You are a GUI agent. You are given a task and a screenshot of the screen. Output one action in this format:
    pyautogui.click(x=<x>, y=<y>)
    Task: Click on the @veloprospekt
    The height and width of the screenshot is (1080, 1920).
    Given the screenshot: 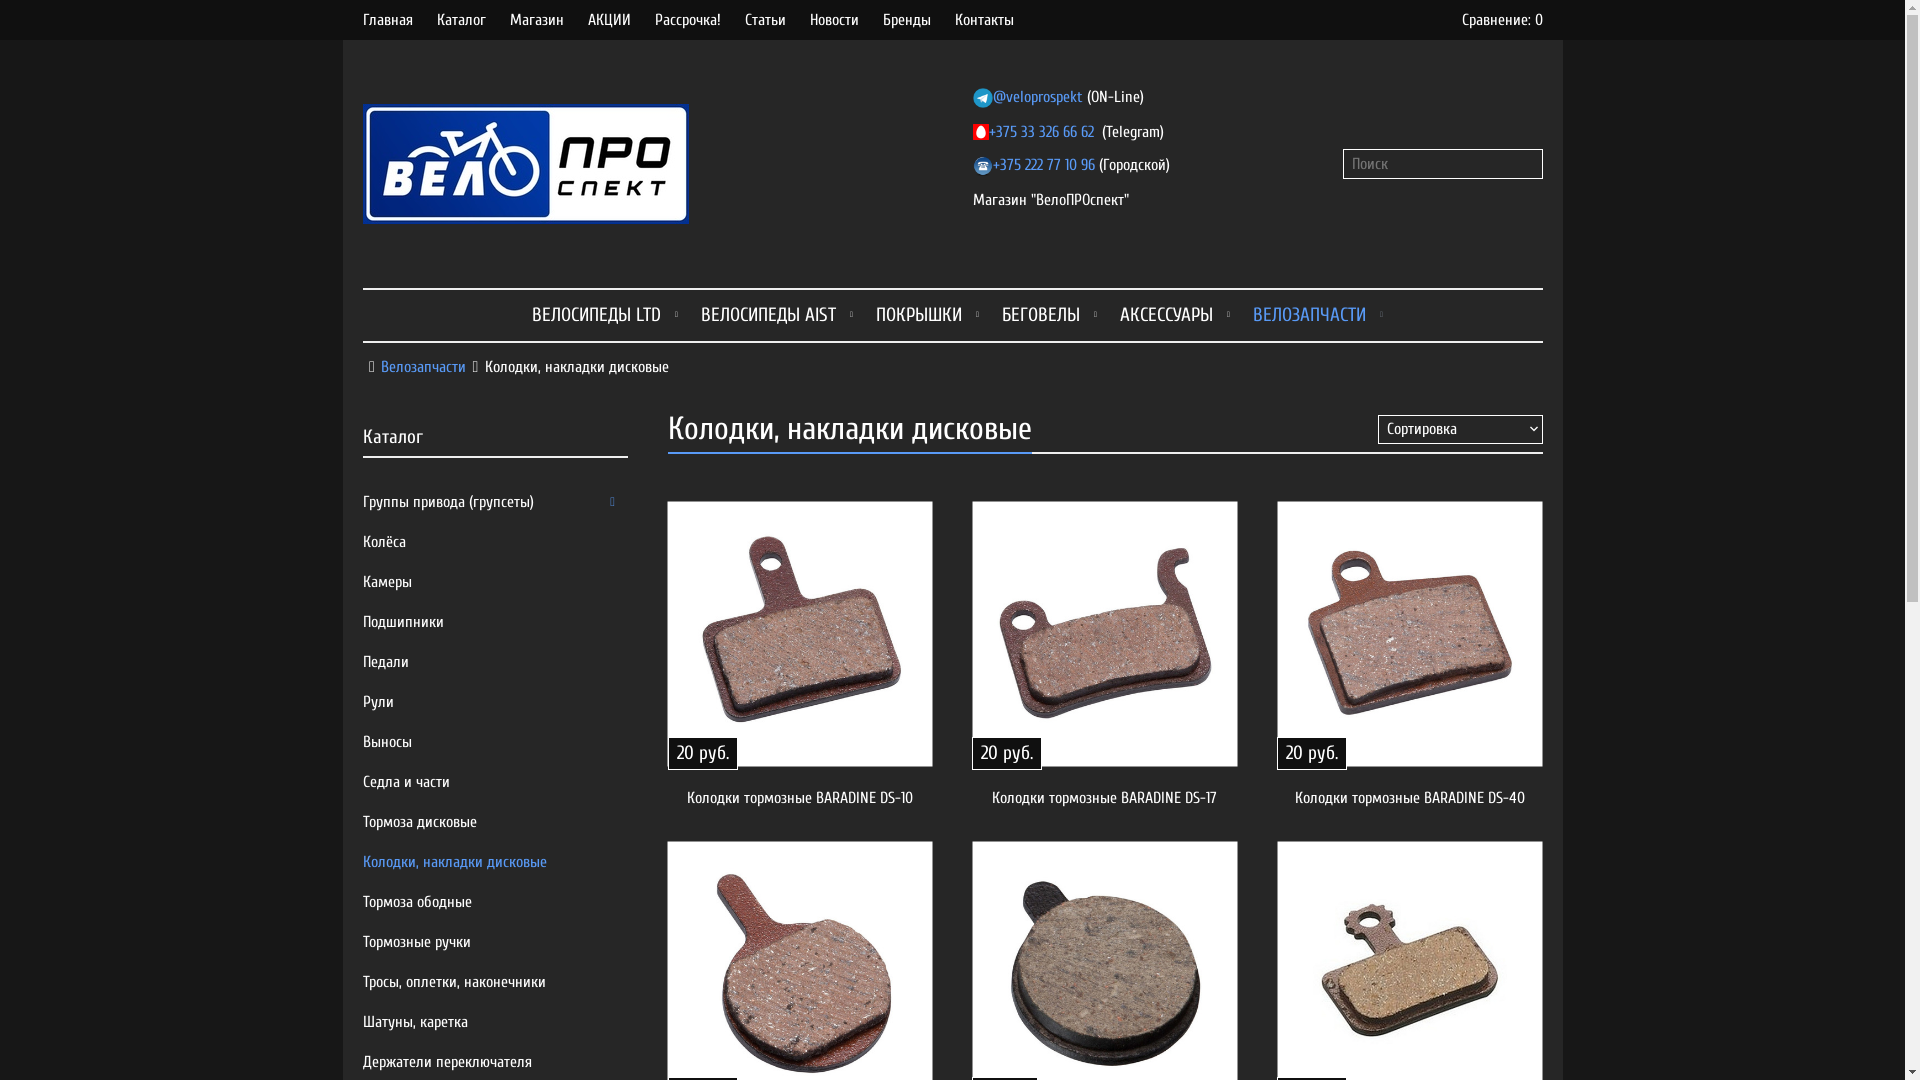 What is the action you would take?
    pyautogui.click(x=1037, y=97)
    